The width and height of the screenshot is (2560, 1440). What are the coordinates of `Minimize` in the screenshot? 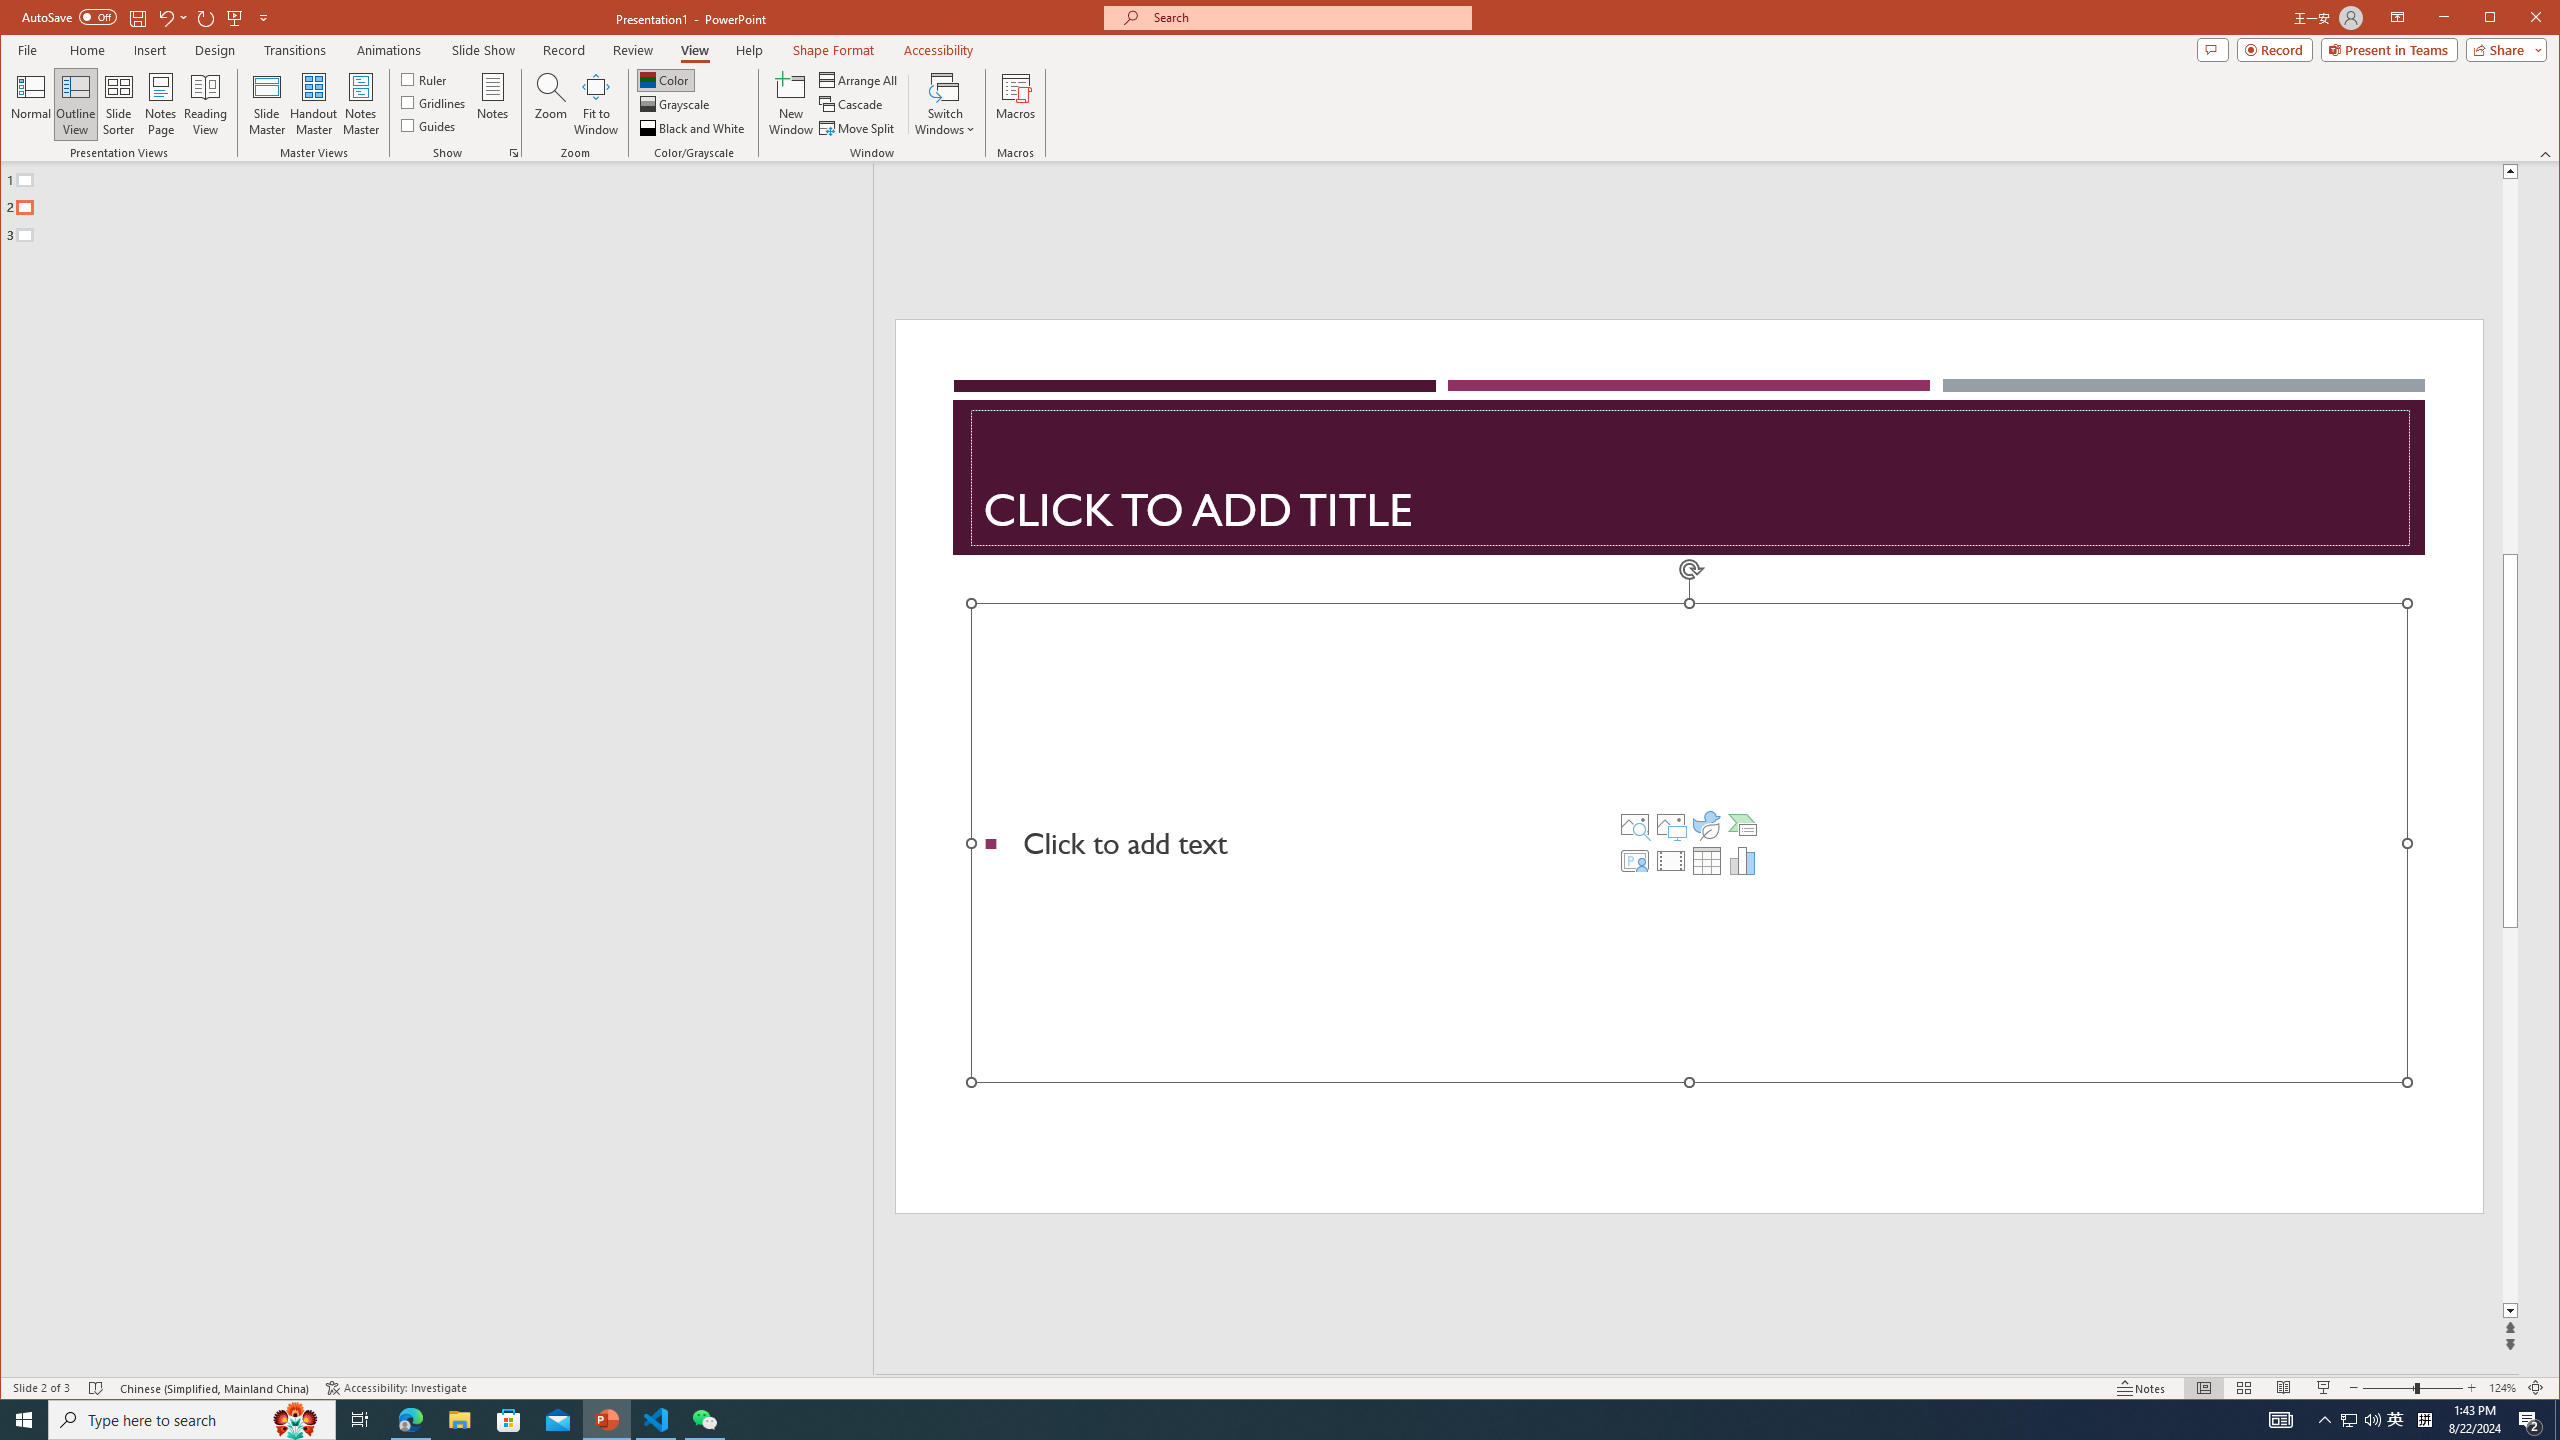 It's located at (1689, 478).